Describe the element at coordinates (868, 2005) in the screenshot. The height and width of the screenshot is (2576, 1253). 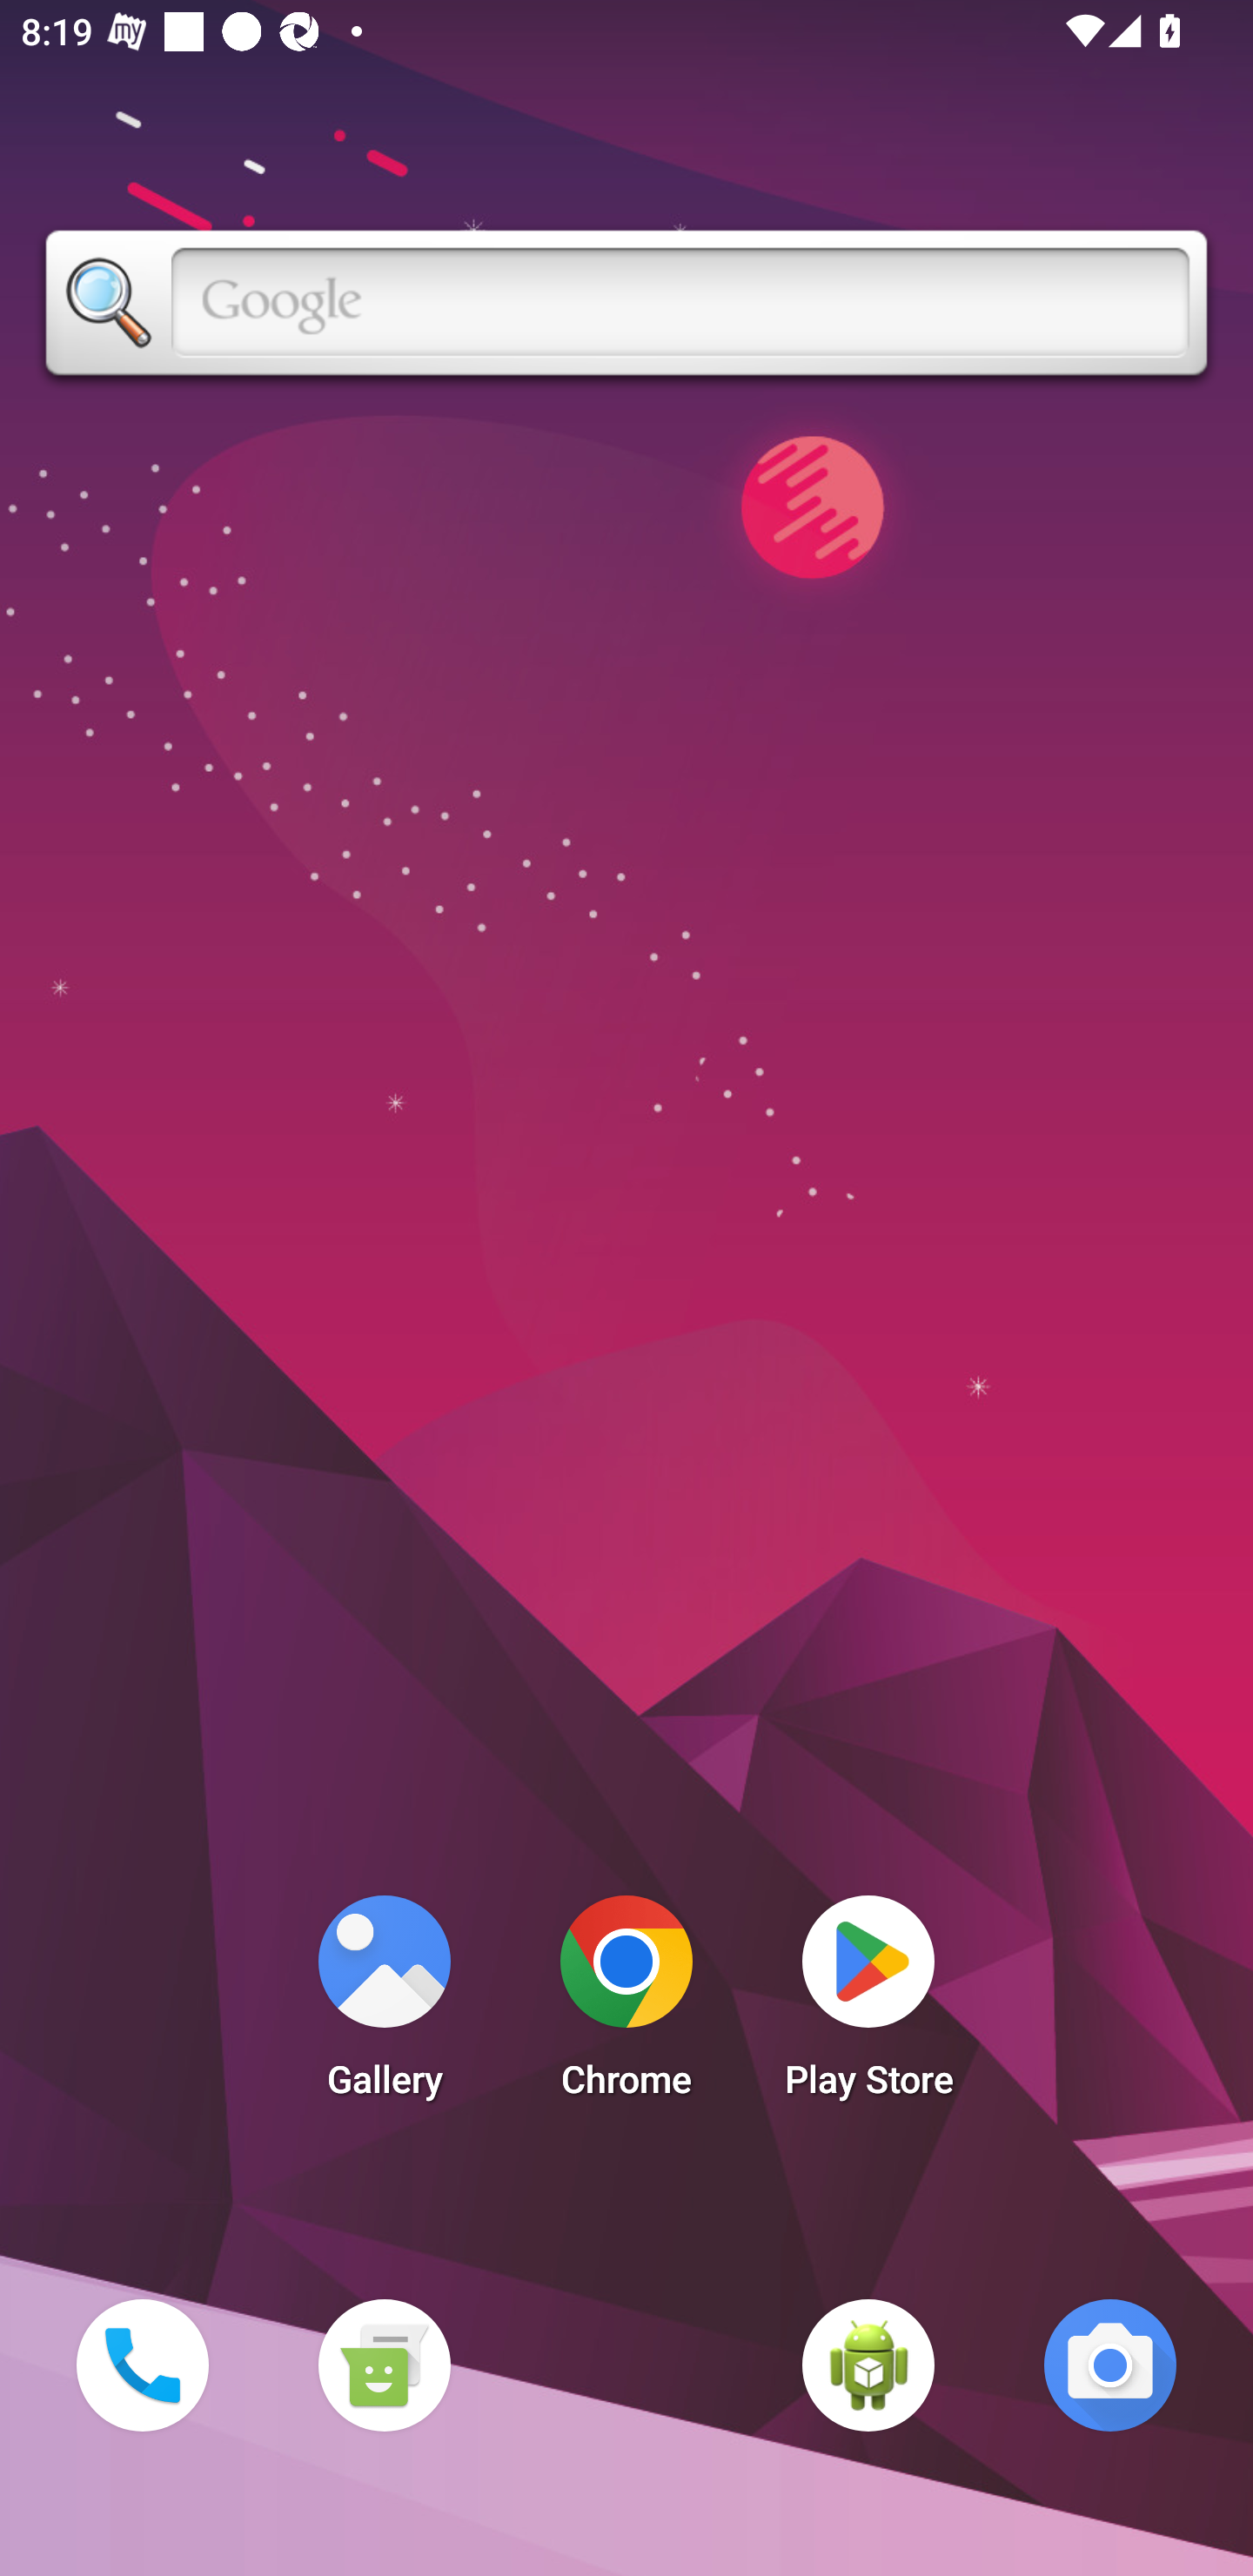
I see `Play Store` at that location.